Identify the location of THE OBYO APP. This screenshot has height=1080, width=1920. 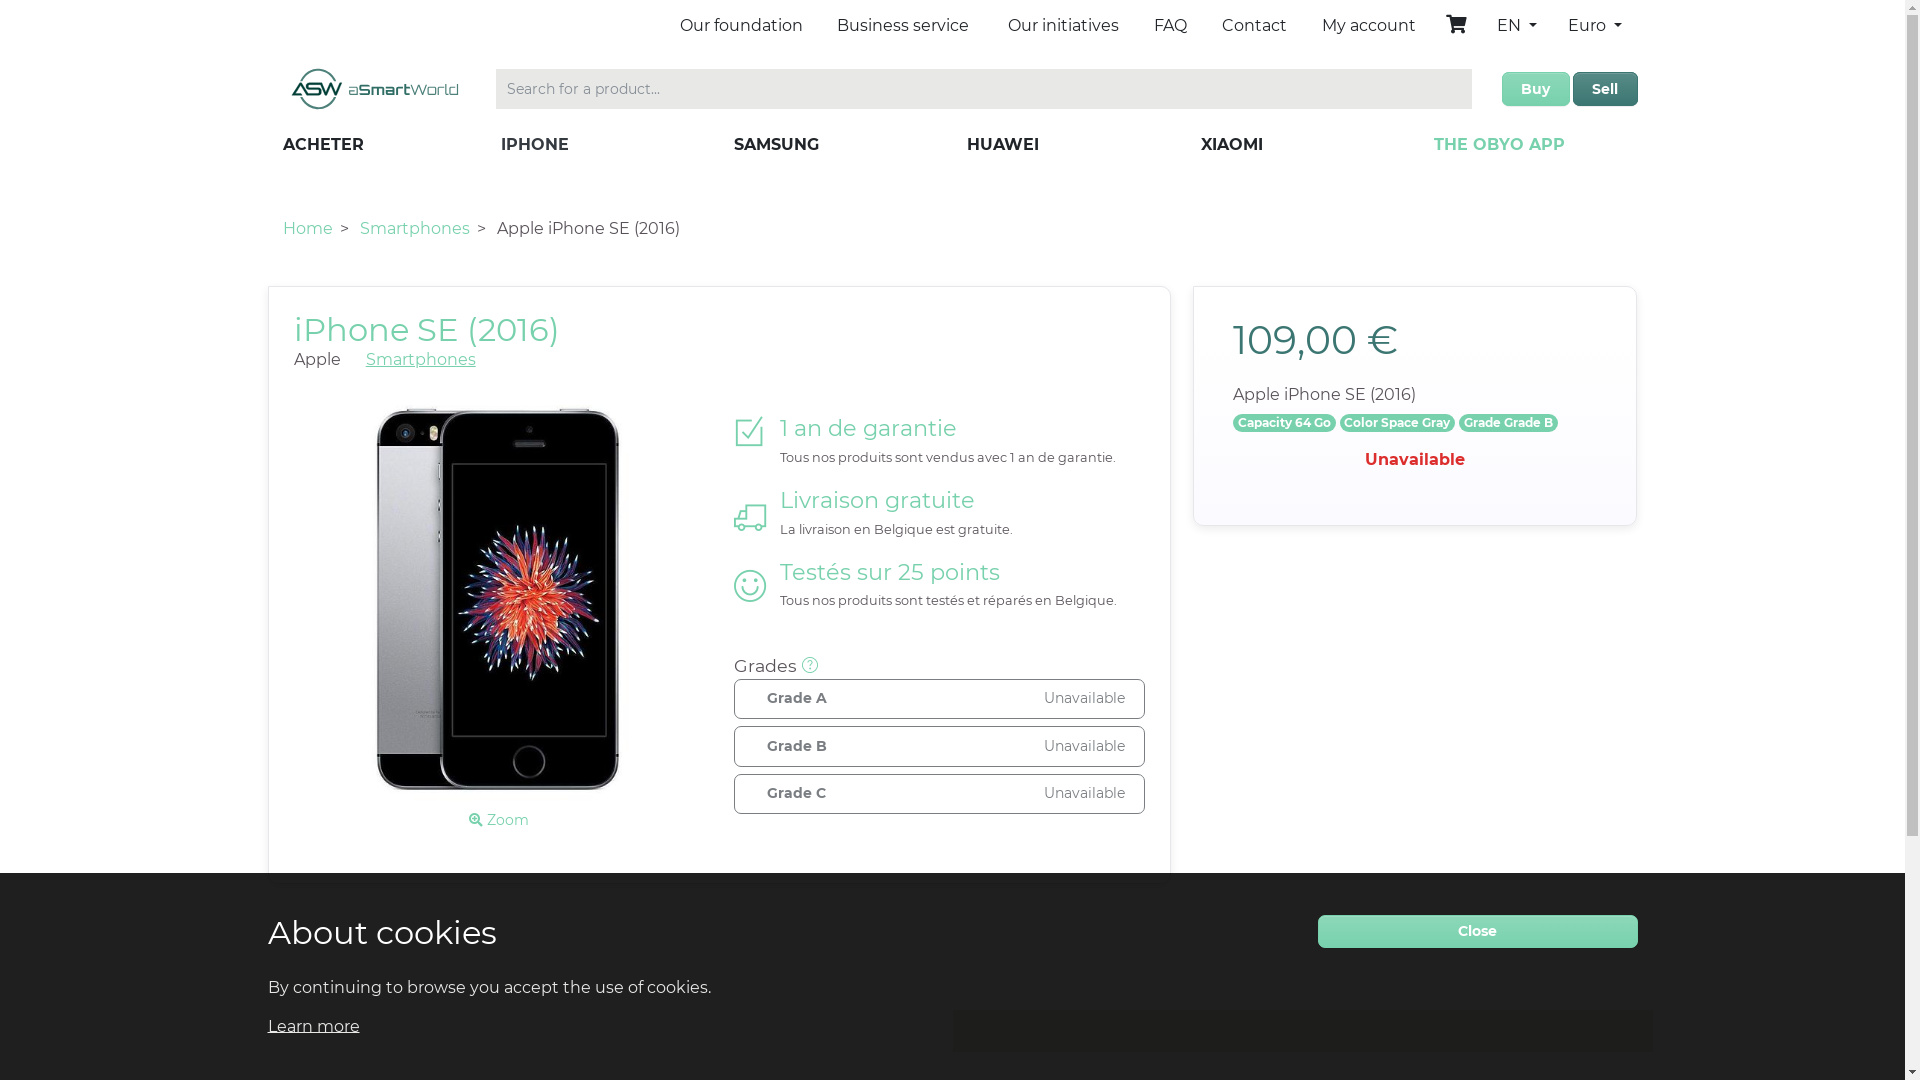
(1500, 144).